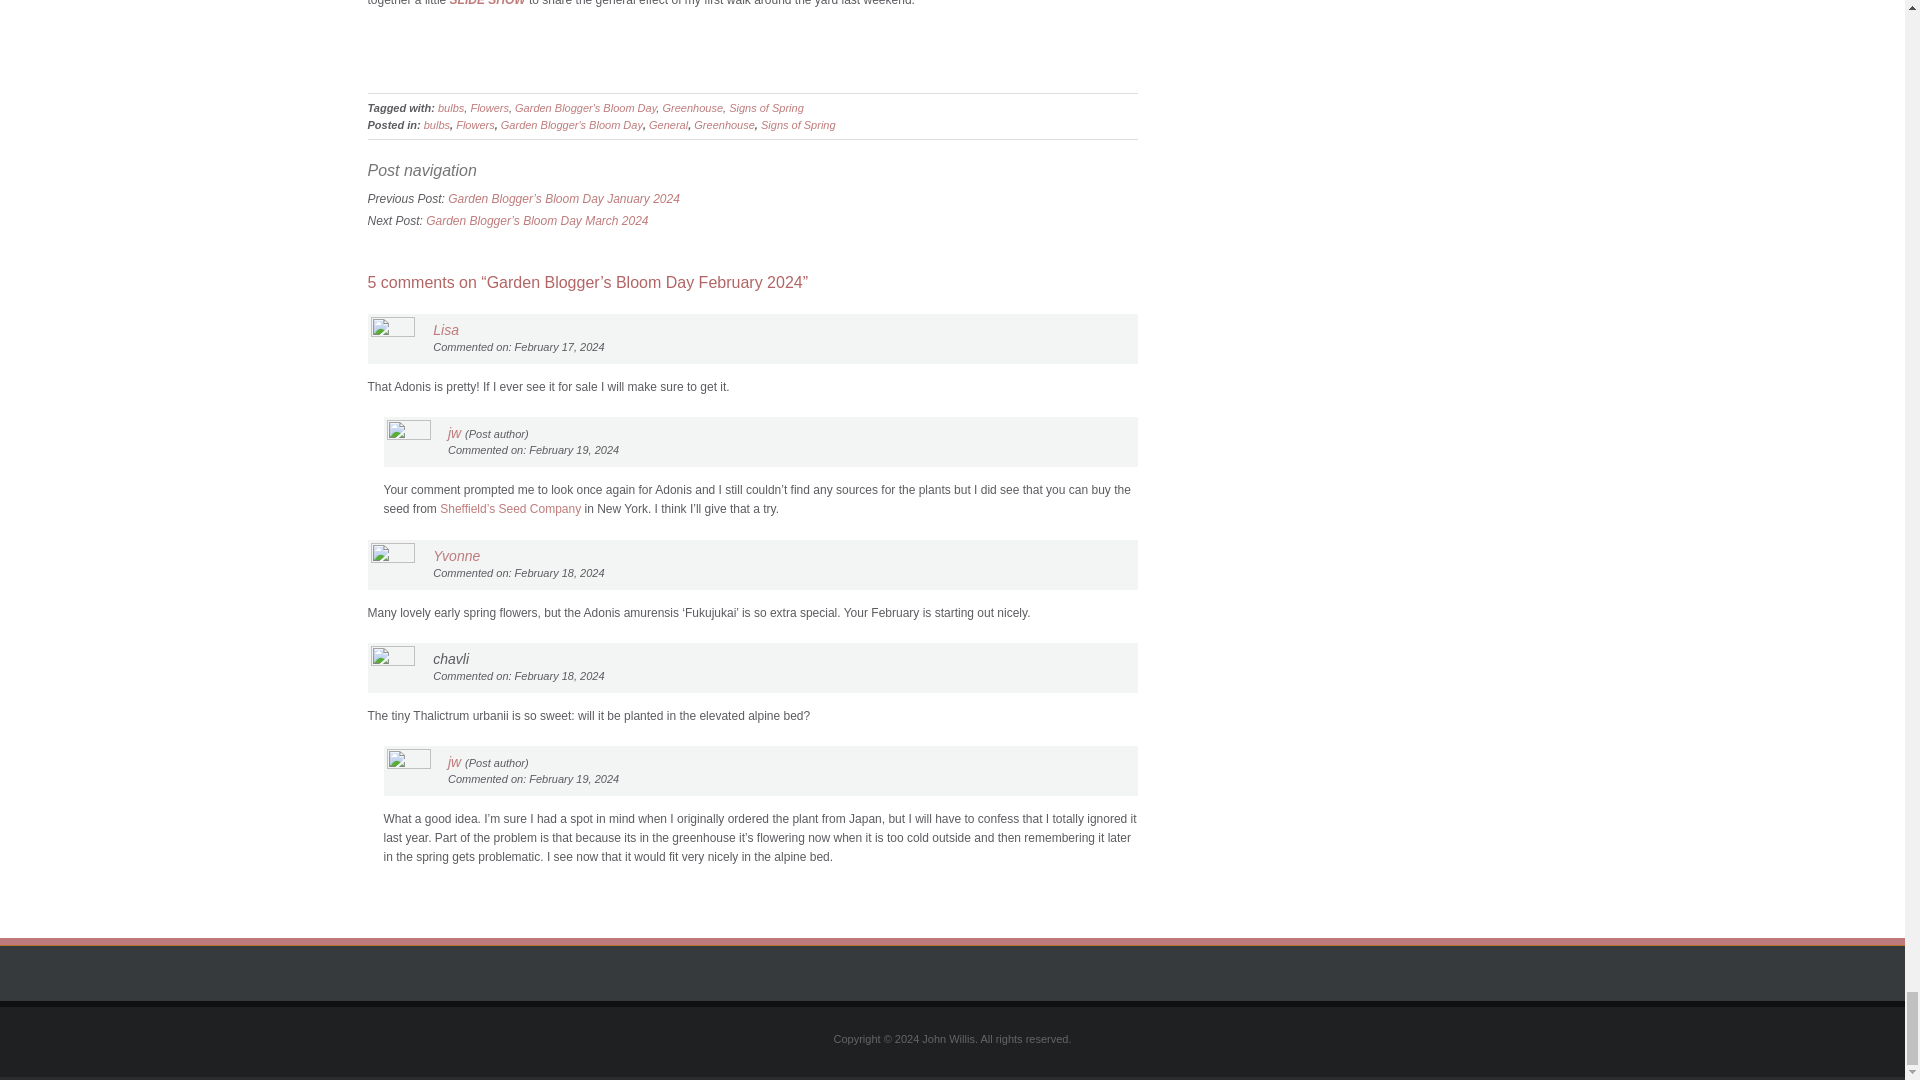 The width and height of the screenshot is (1920, 1080). What do you see at coordinates (436, 124) in the screenshot?
I see `bulbs` at bounding box center [436, 124].